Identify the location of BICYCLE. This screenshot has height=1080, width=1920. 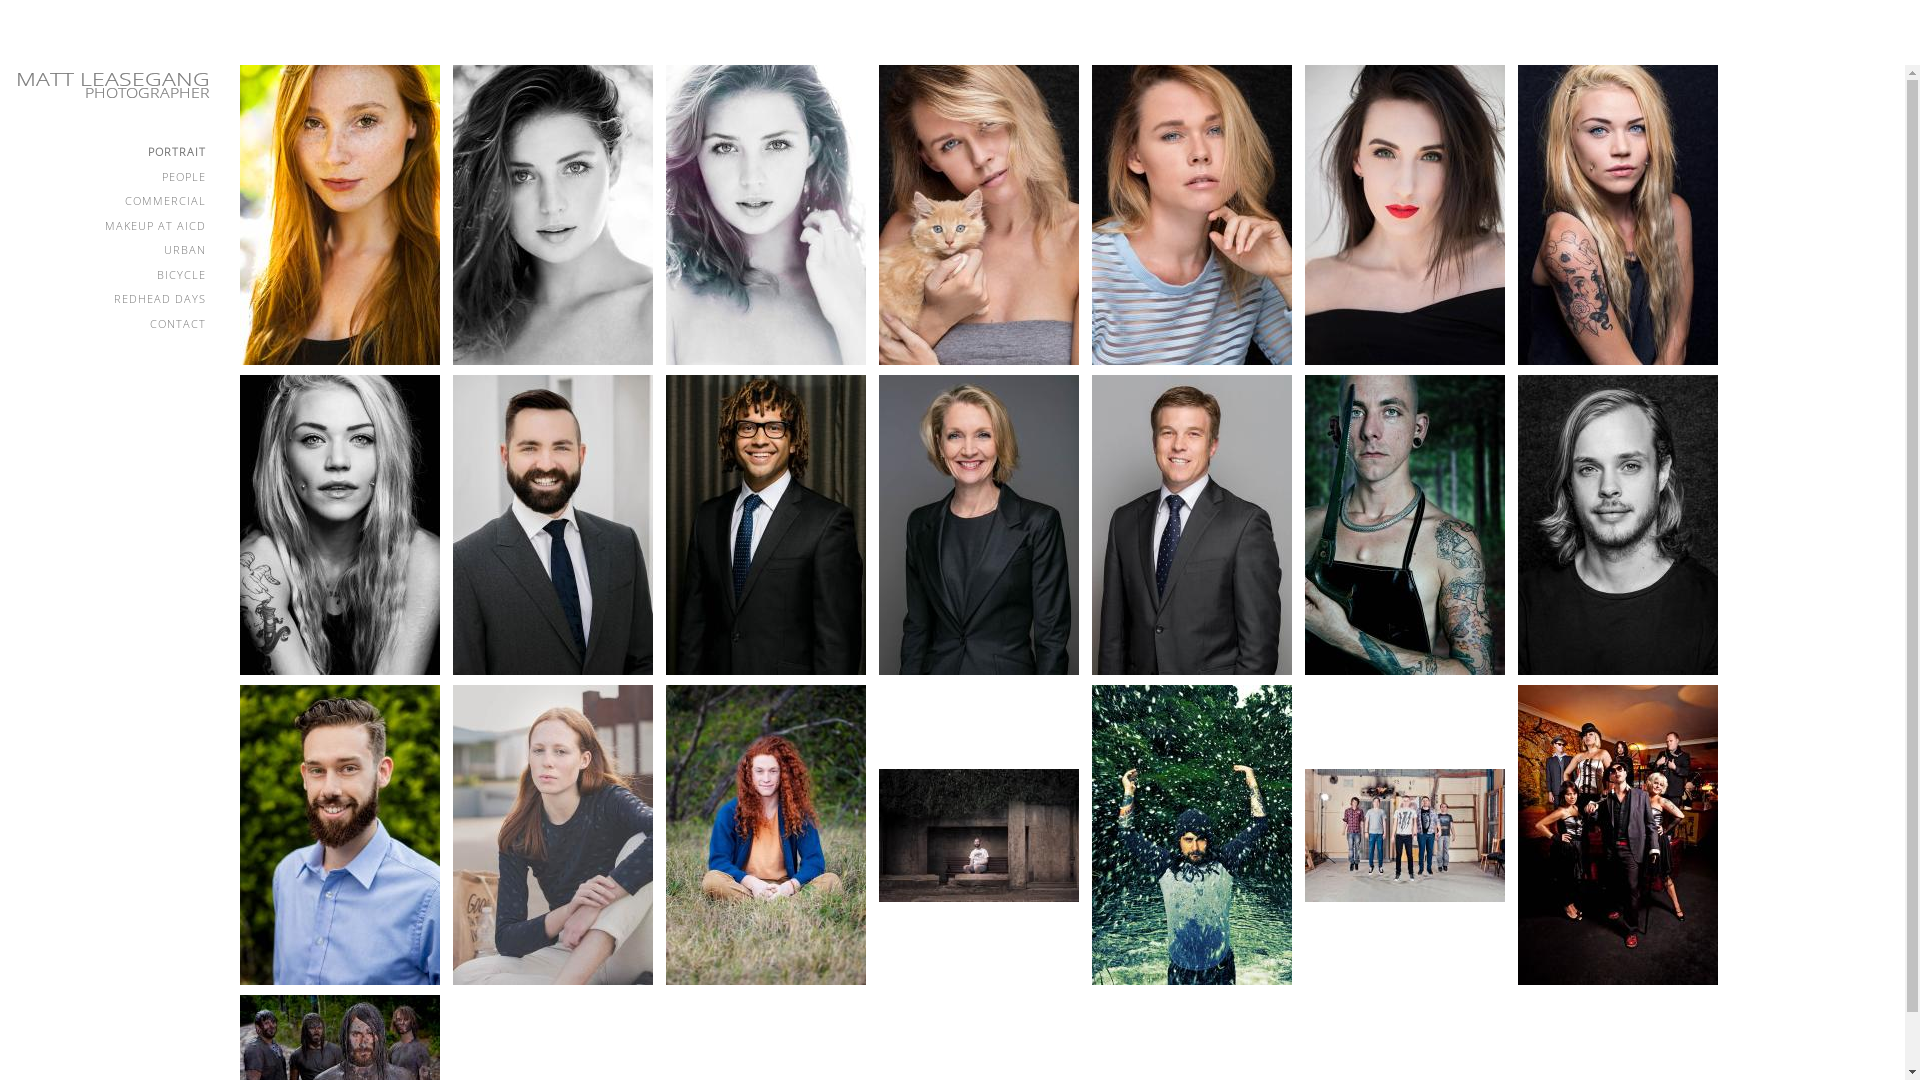
(110, 276).